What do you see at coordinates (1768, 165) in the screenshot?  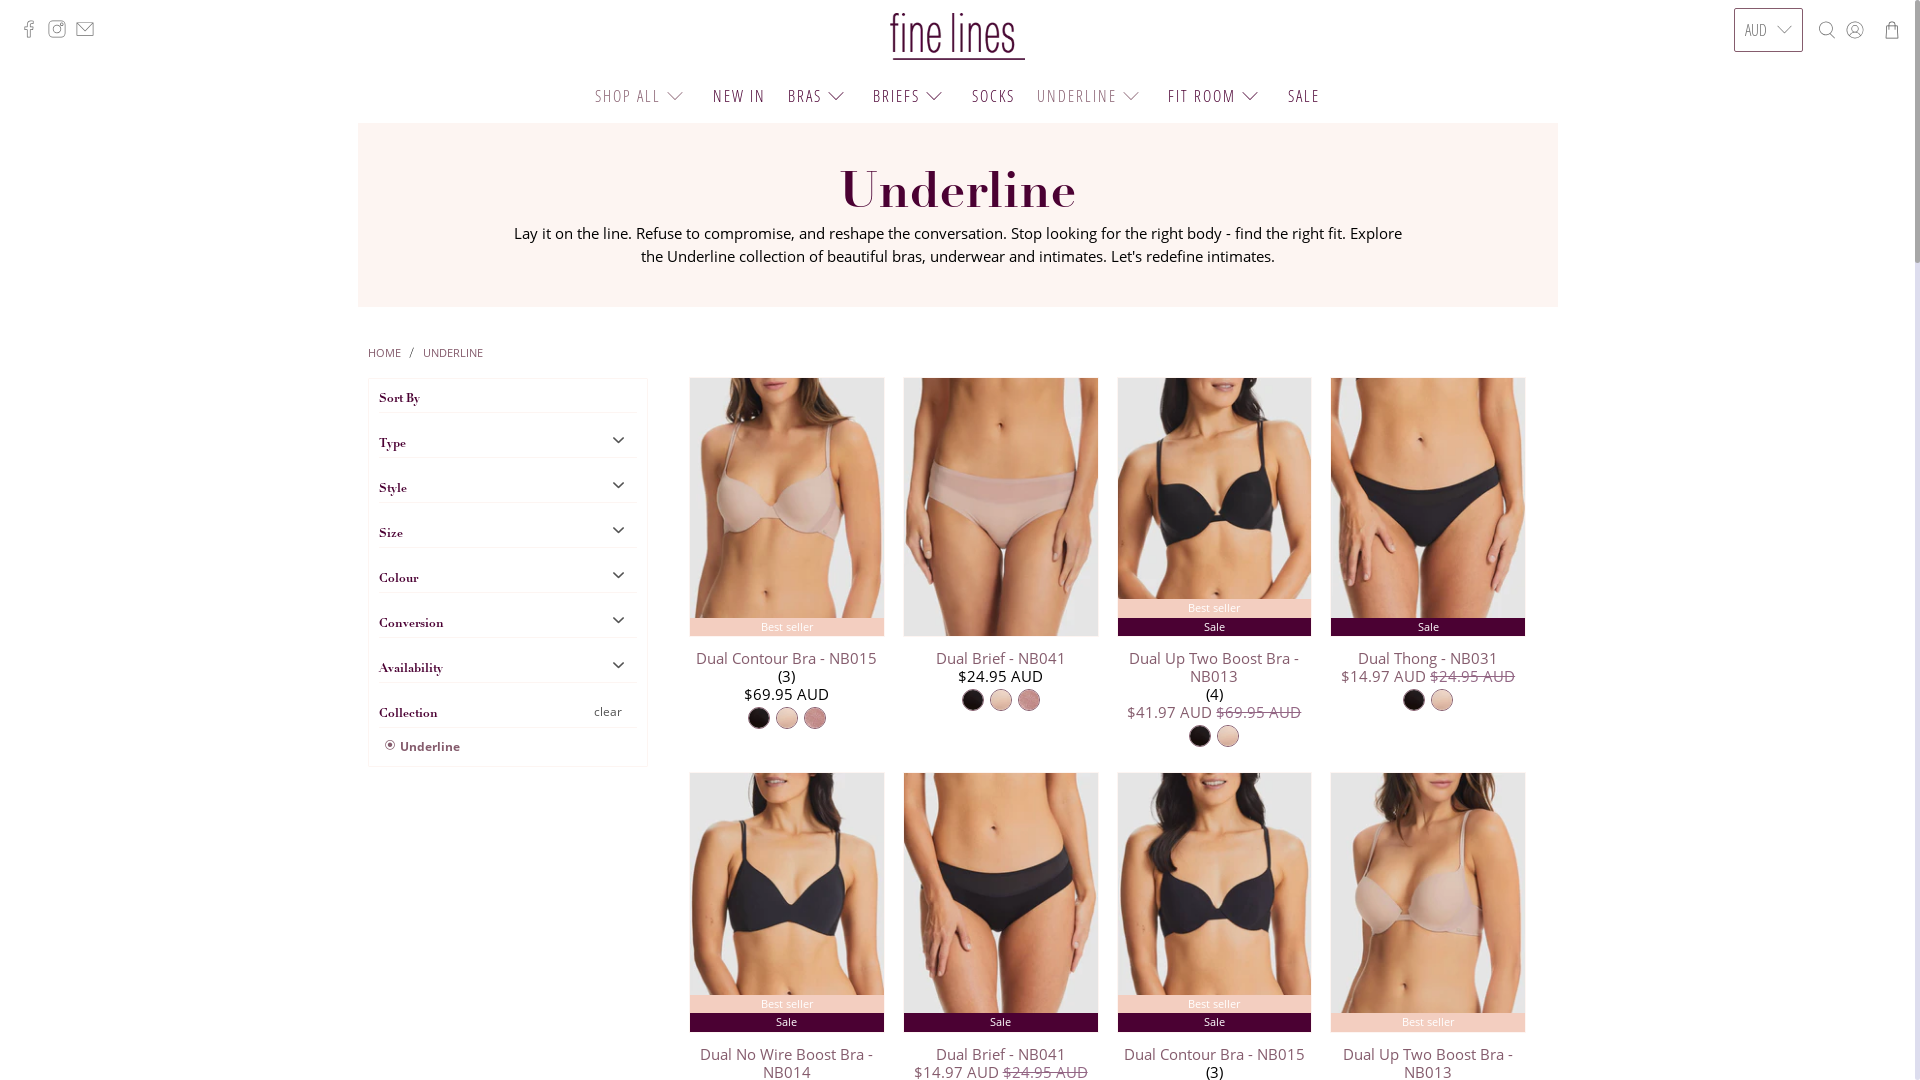 I see `CAD` at bounding box center [1768, 165].